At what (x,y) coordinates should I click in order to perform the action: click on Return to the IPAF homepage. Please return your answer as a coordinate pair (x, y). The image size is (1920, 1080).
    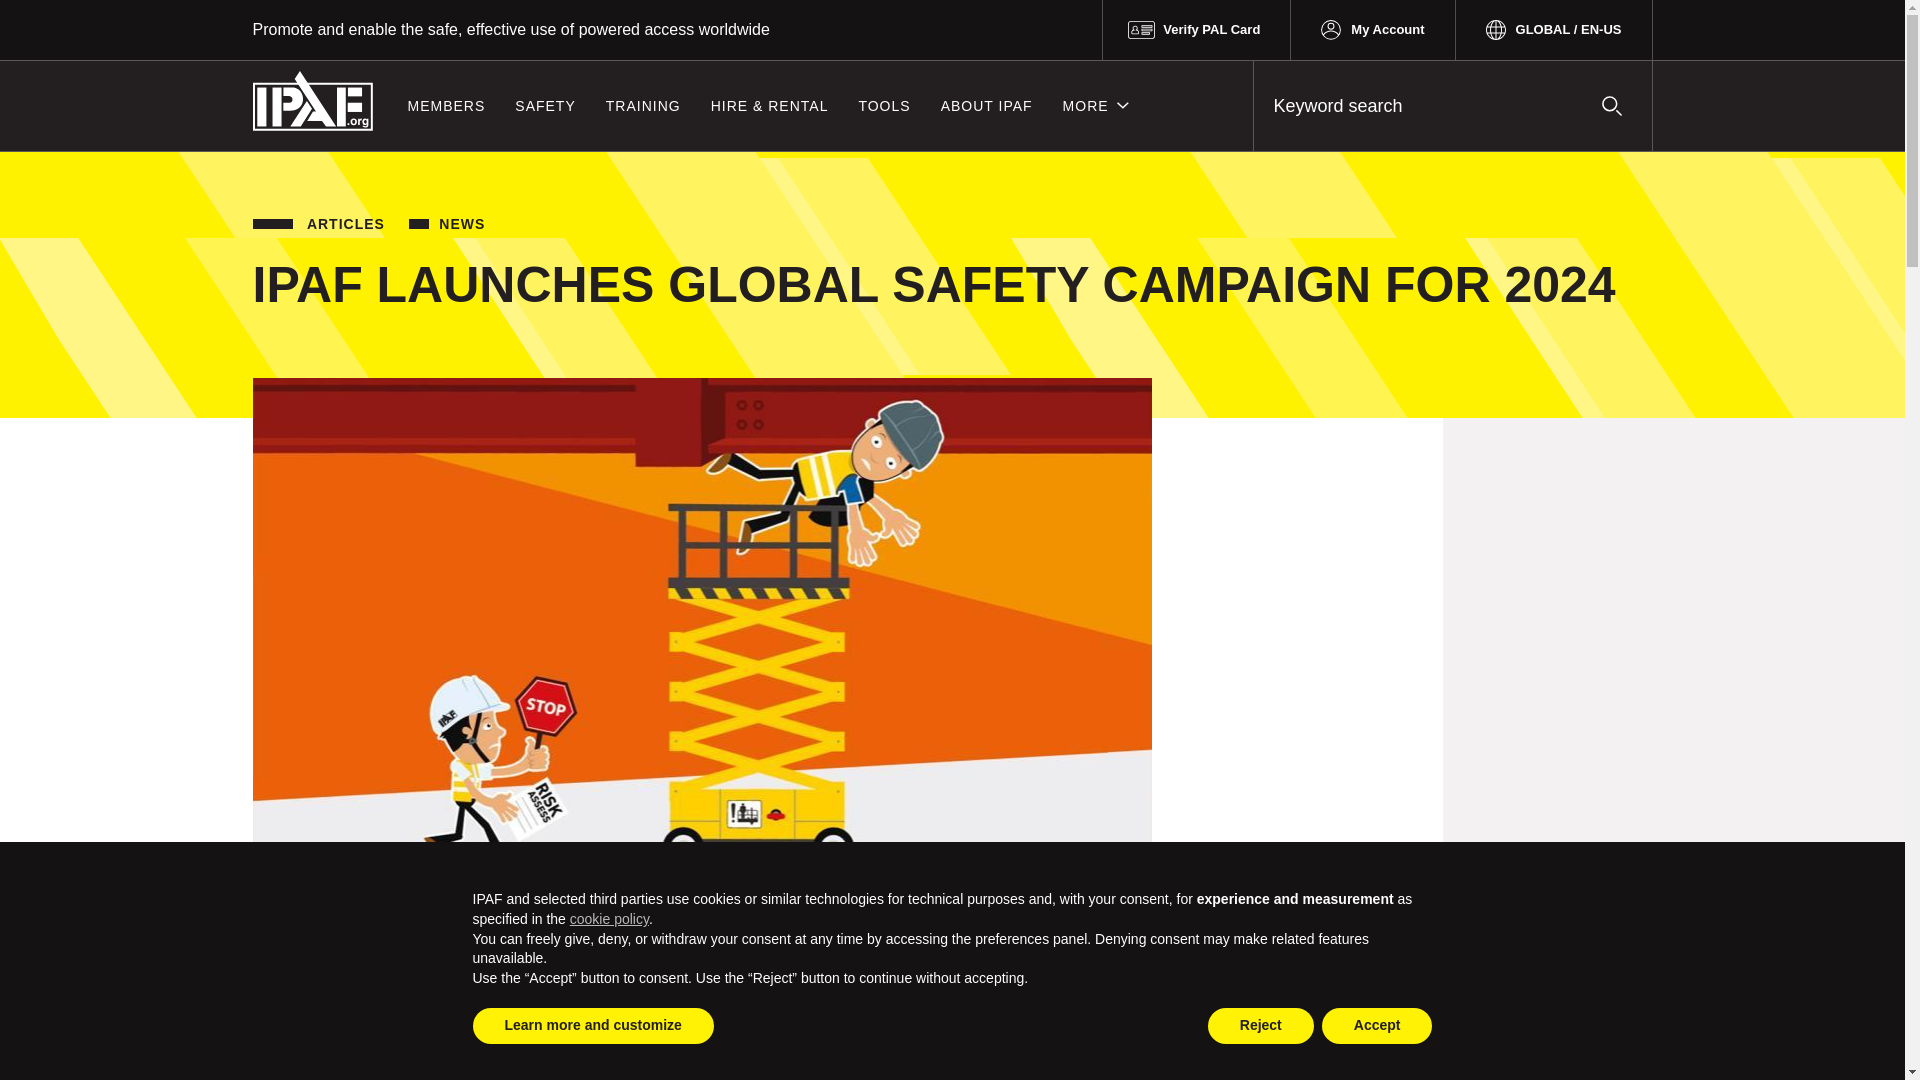
    Looking at the image, I should click on (312, 100).